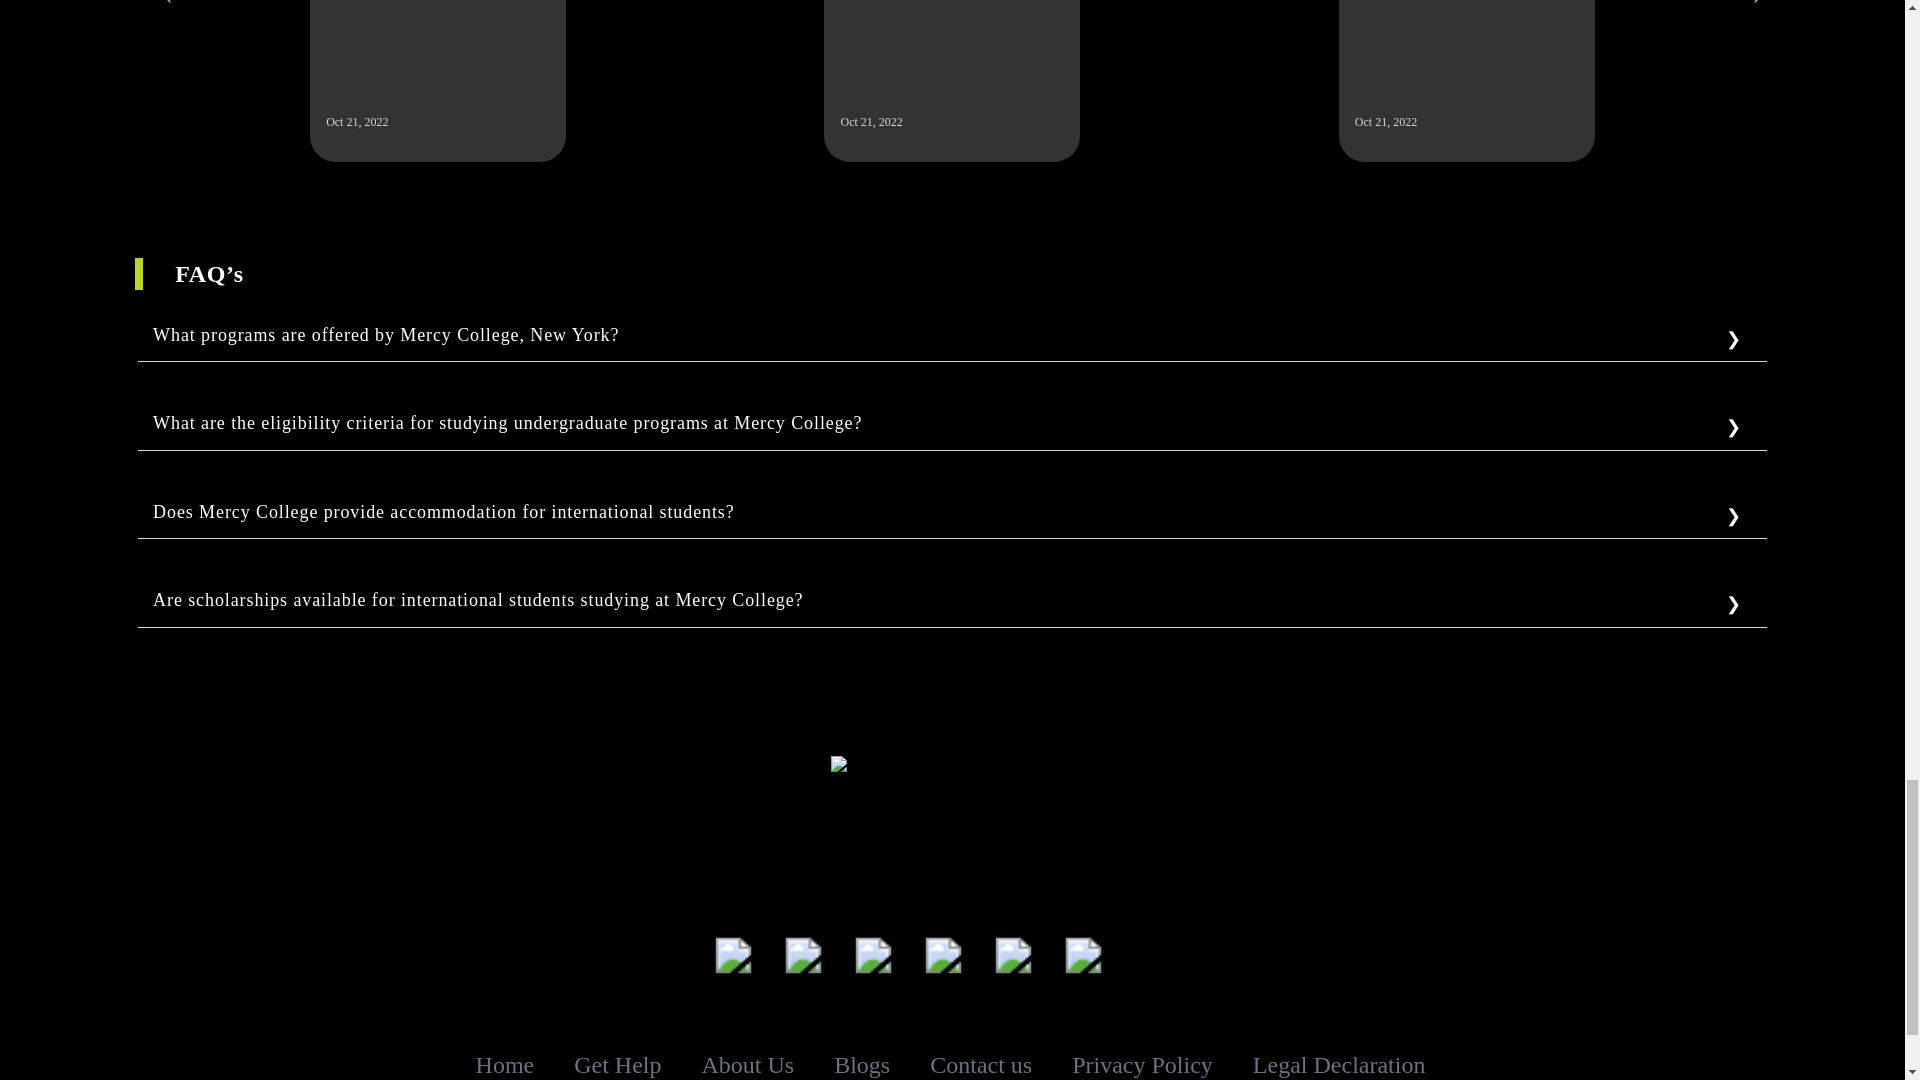 This screenshot has width=1920, height=1080. What do you see at coordinates (617, 1064) in the screenshot?
I see `Get Help` at bounding box center [617, 1064].